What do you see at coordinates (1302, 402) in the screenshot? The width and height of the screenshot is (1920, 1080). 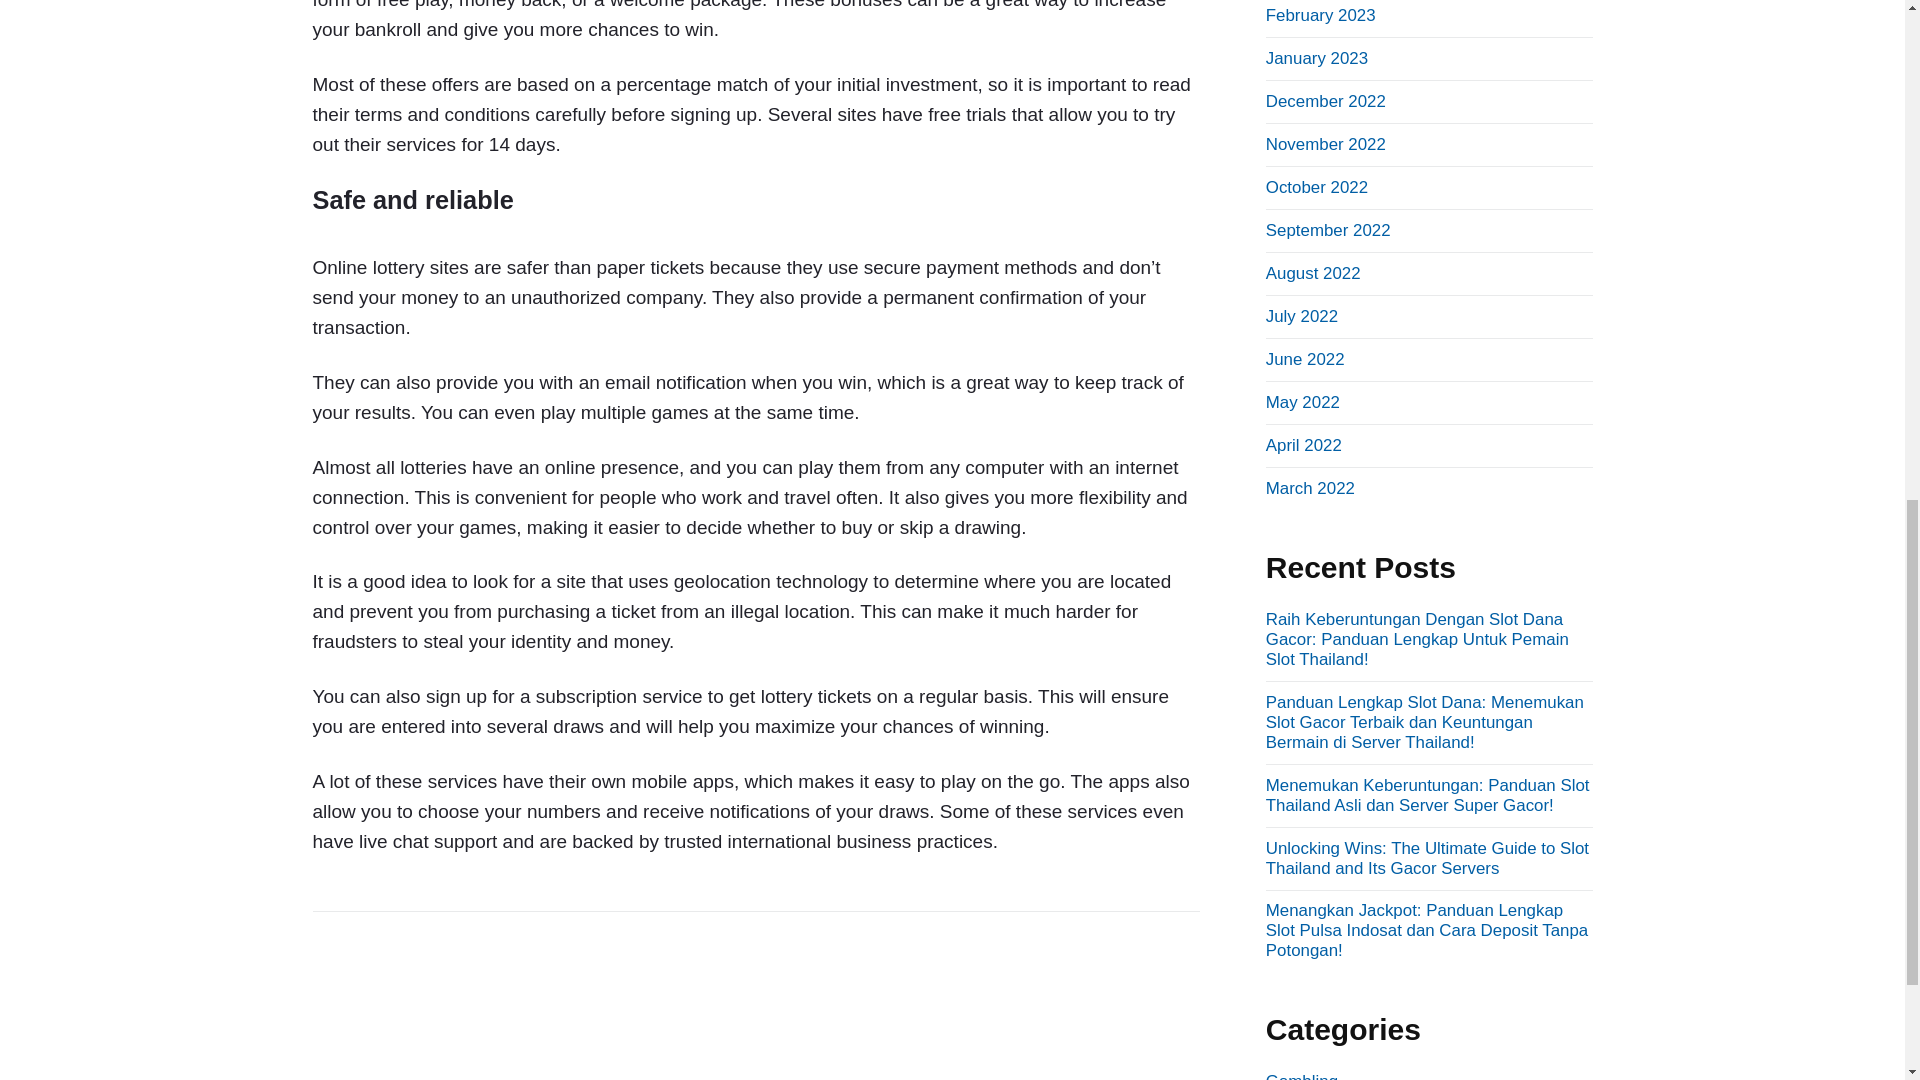 I see `May 2022` at bounding box center [1302, 402].